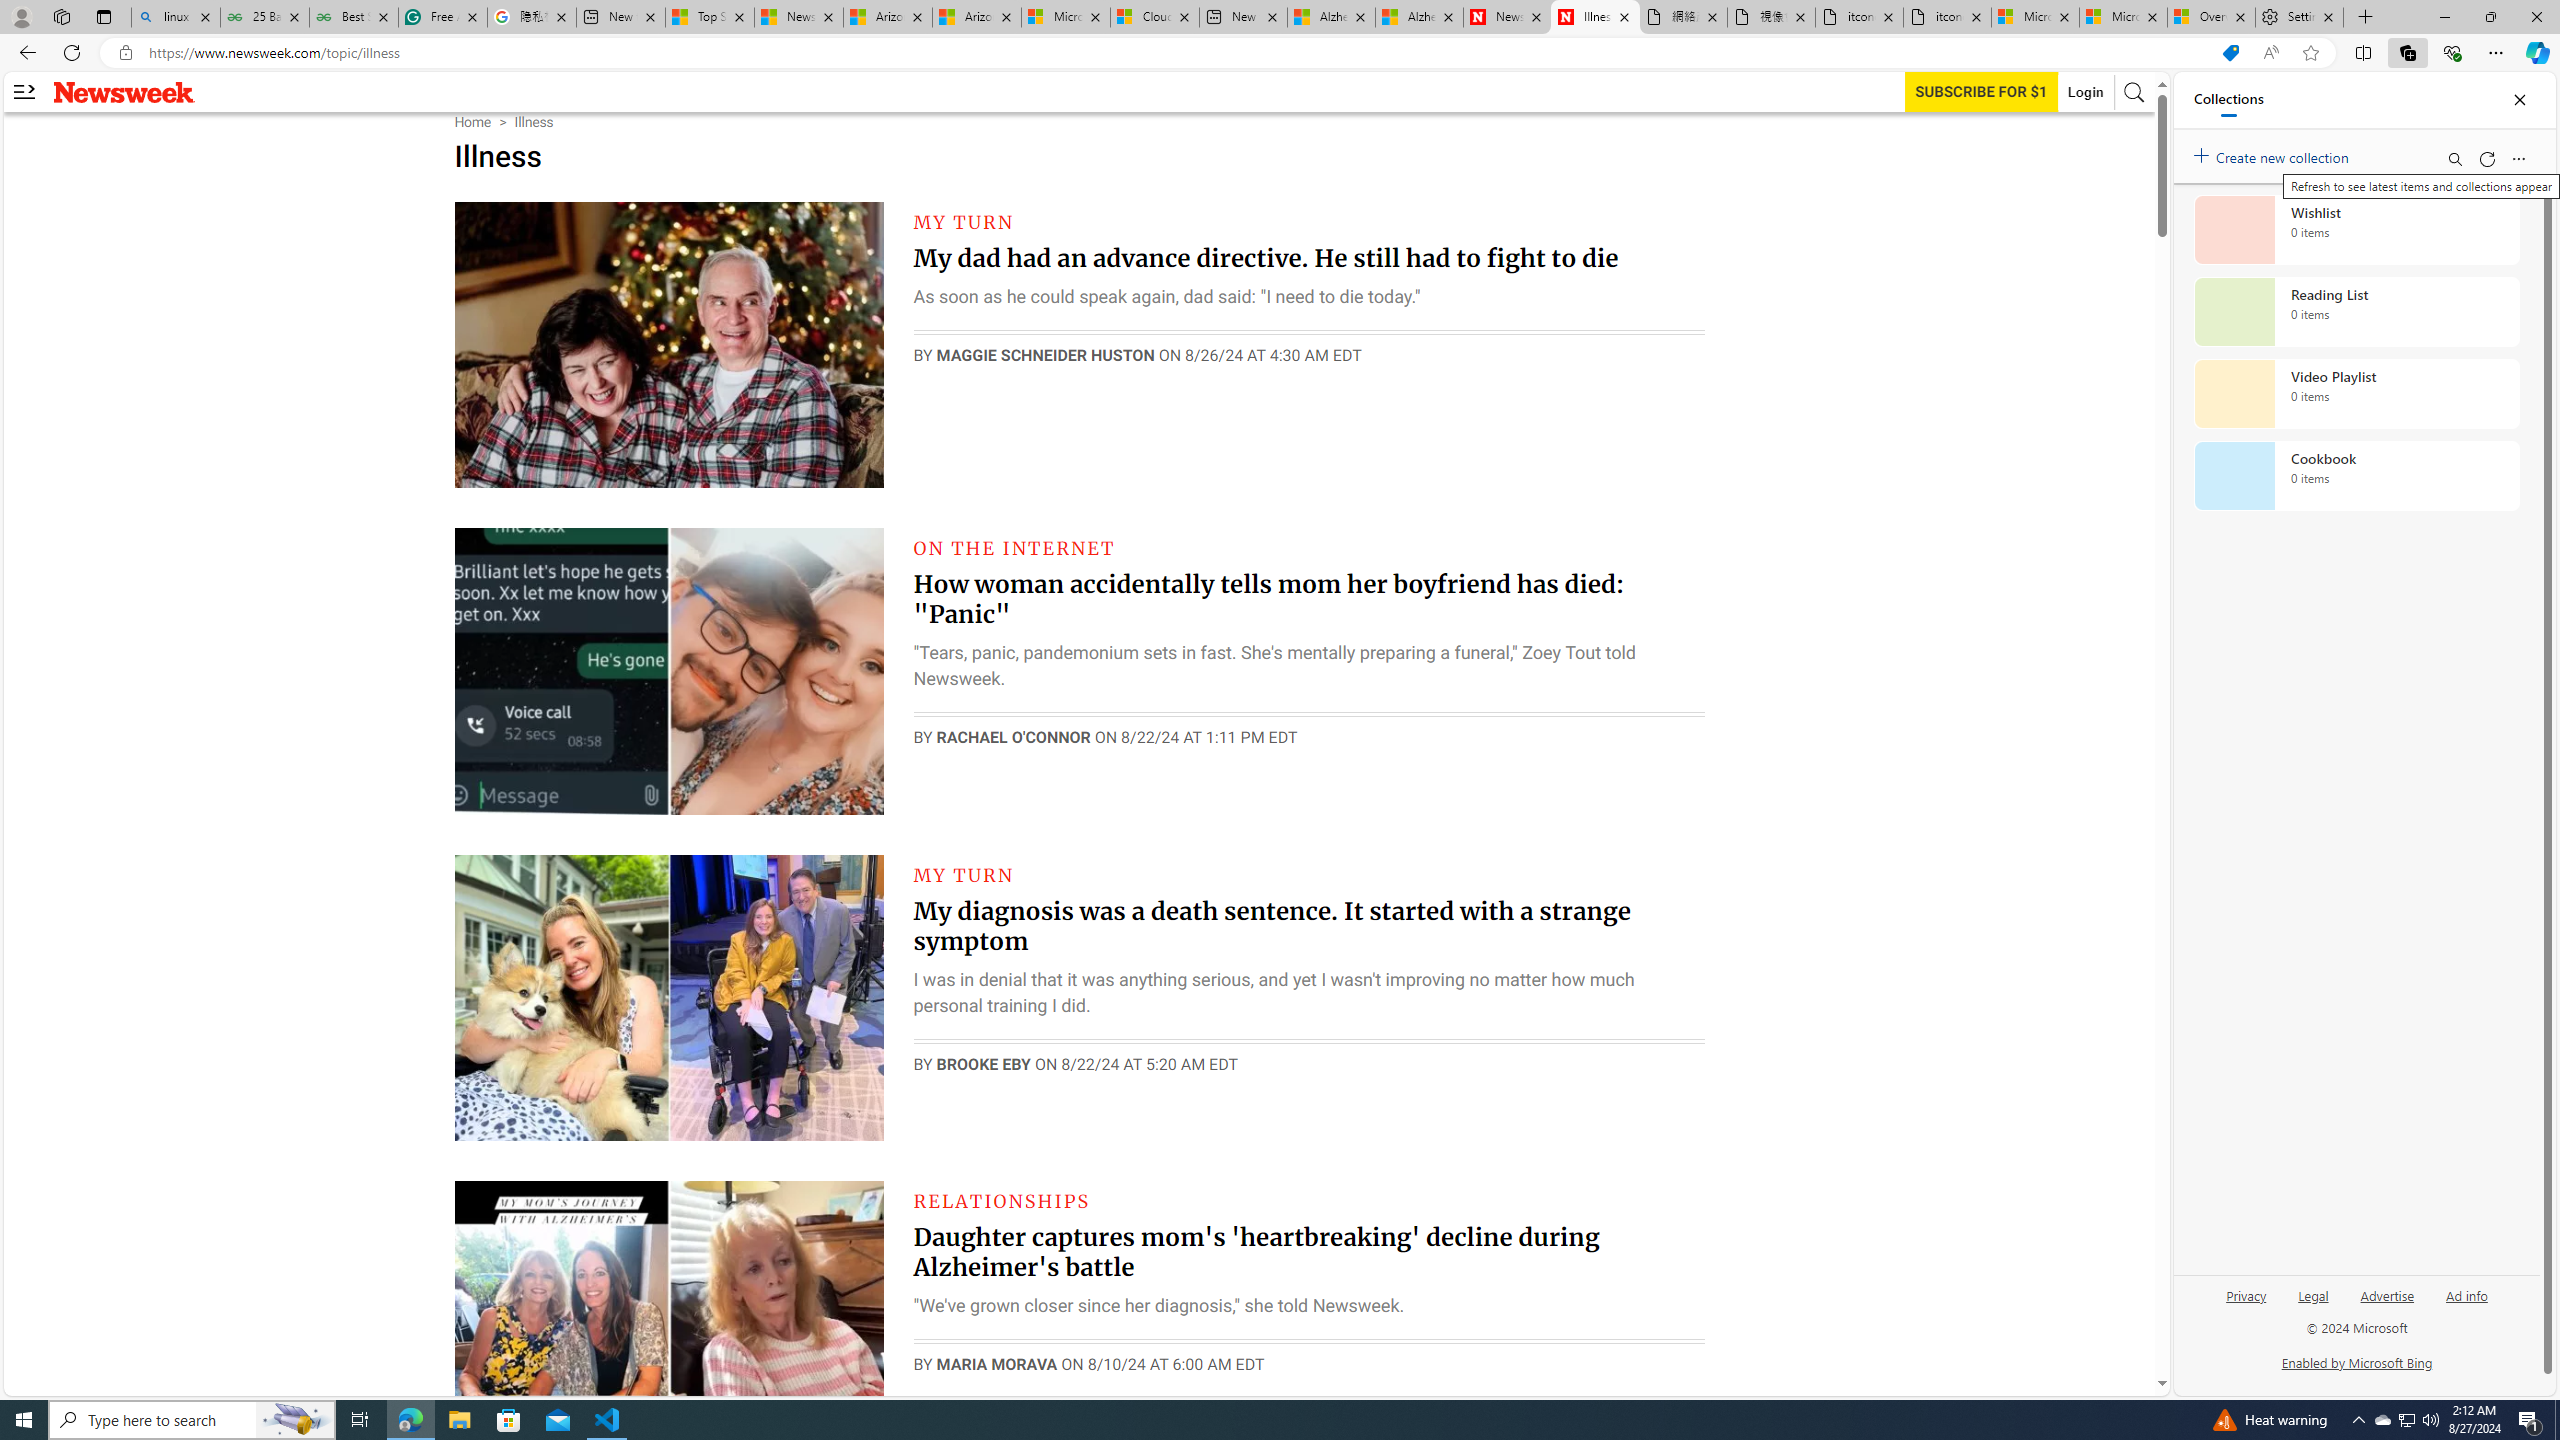 This screenshot has width=2560, height=1440. Describe the element at coordinates (2230, 53) in the screenshot. I see `Shopping in Microsoft Edge` at that location.